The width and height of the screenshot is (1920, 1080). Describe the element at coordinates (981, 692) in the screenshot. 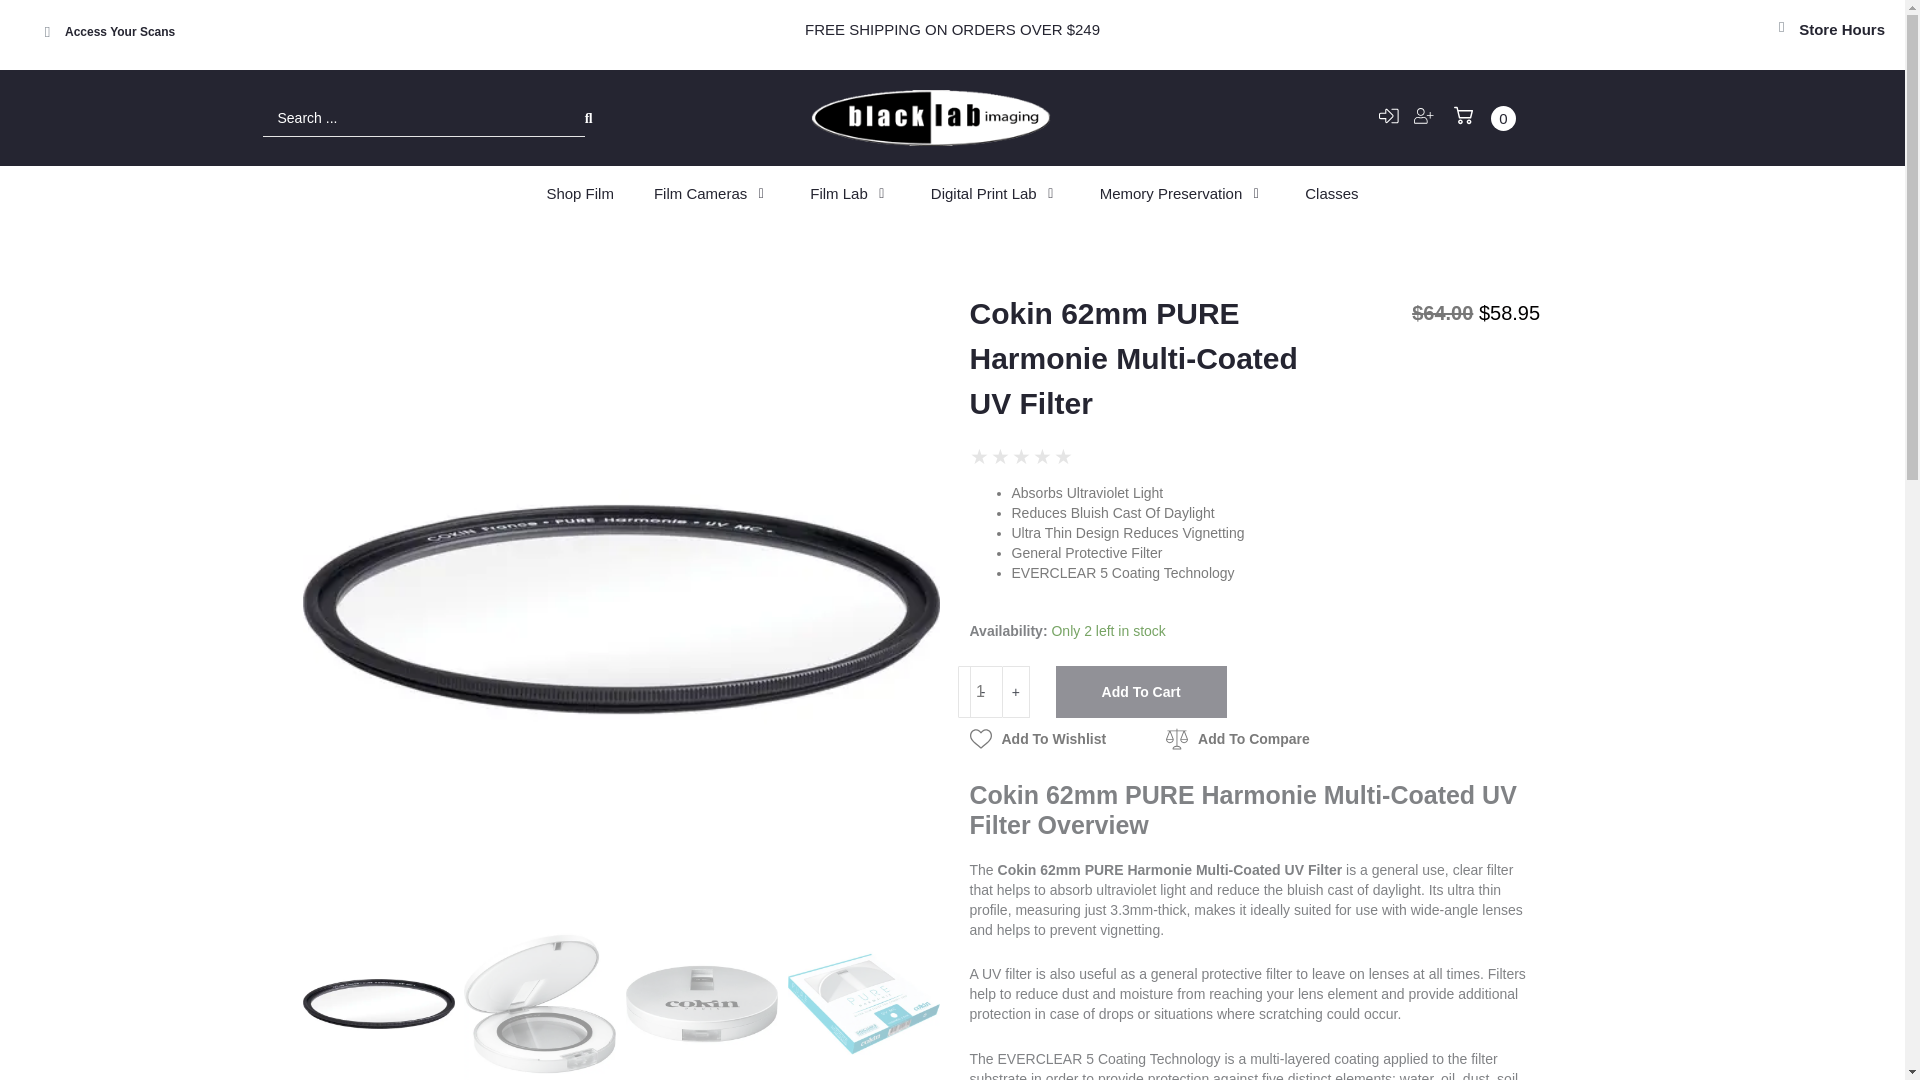

I see `1` at that location.